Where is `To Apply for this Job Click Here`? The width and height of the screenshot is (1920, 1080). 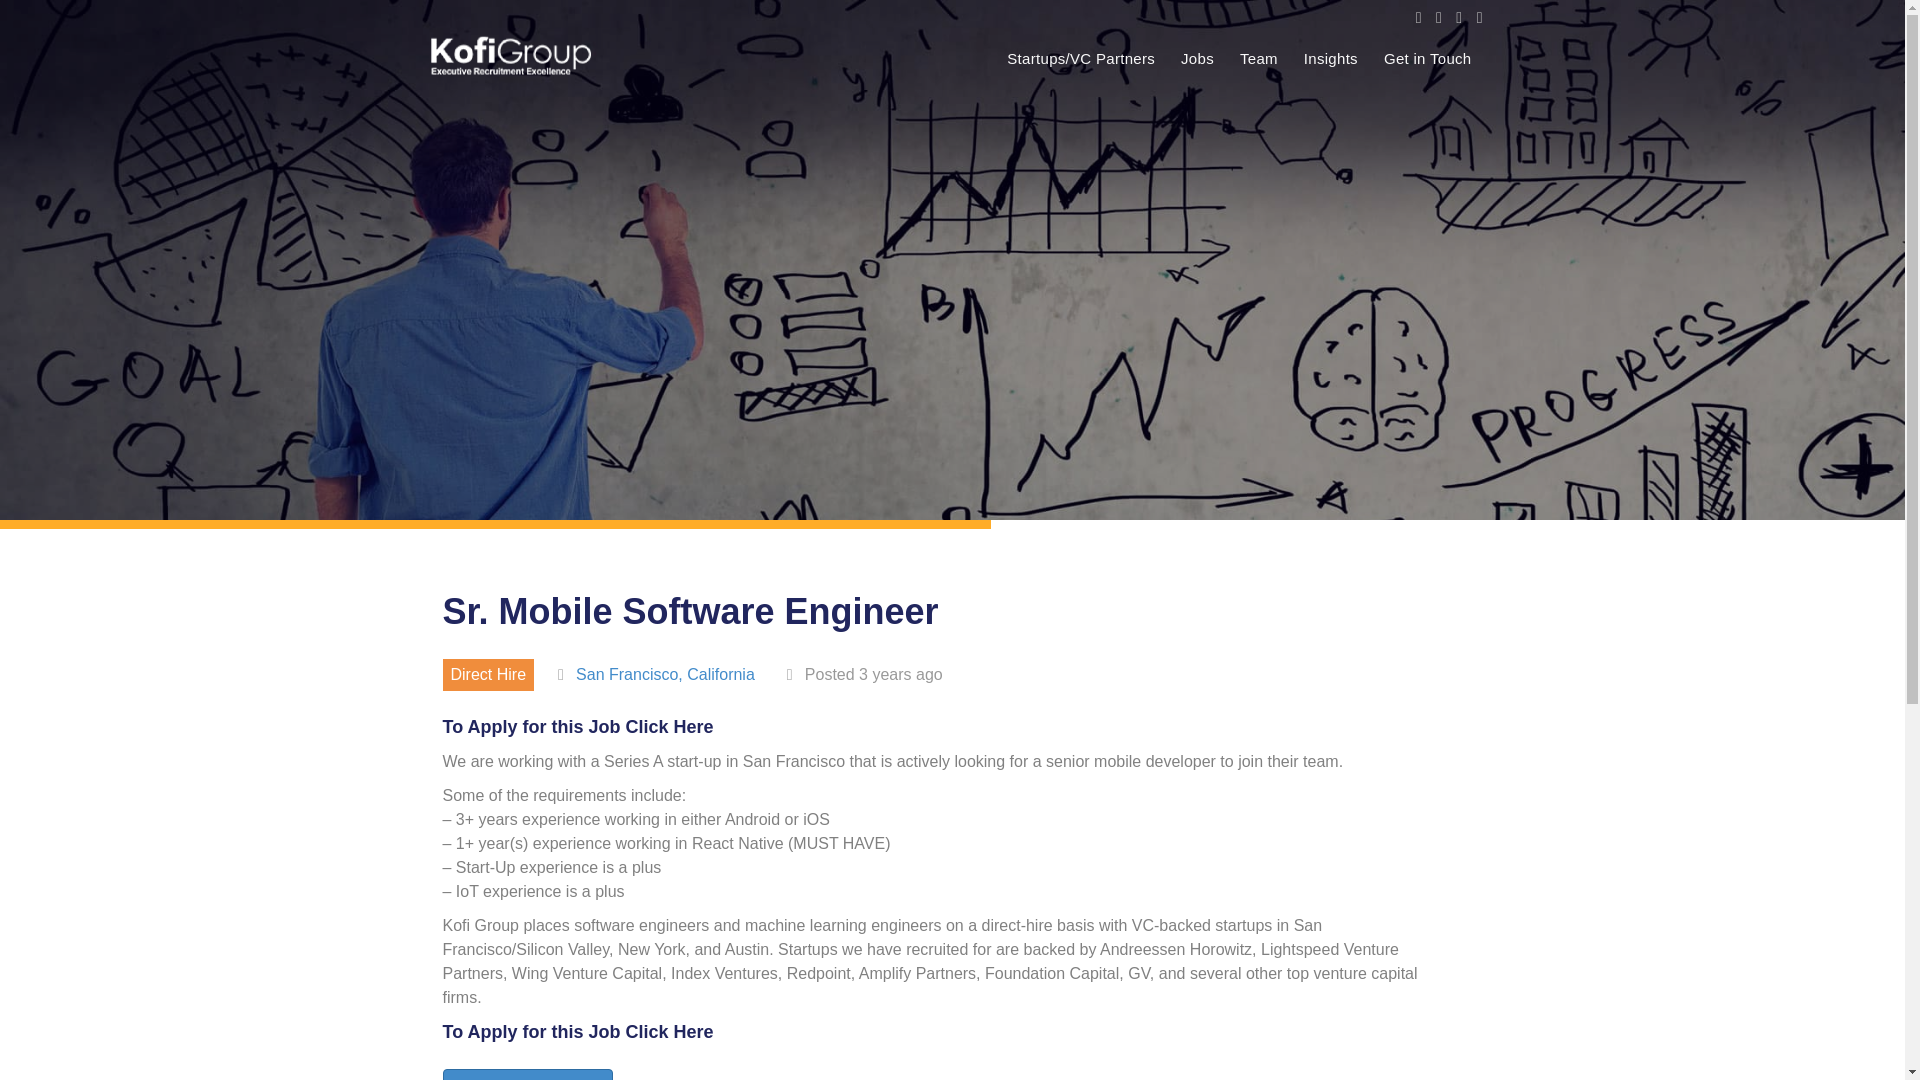
To Apply for this Job Click Here is located at coordinates (576, 726).